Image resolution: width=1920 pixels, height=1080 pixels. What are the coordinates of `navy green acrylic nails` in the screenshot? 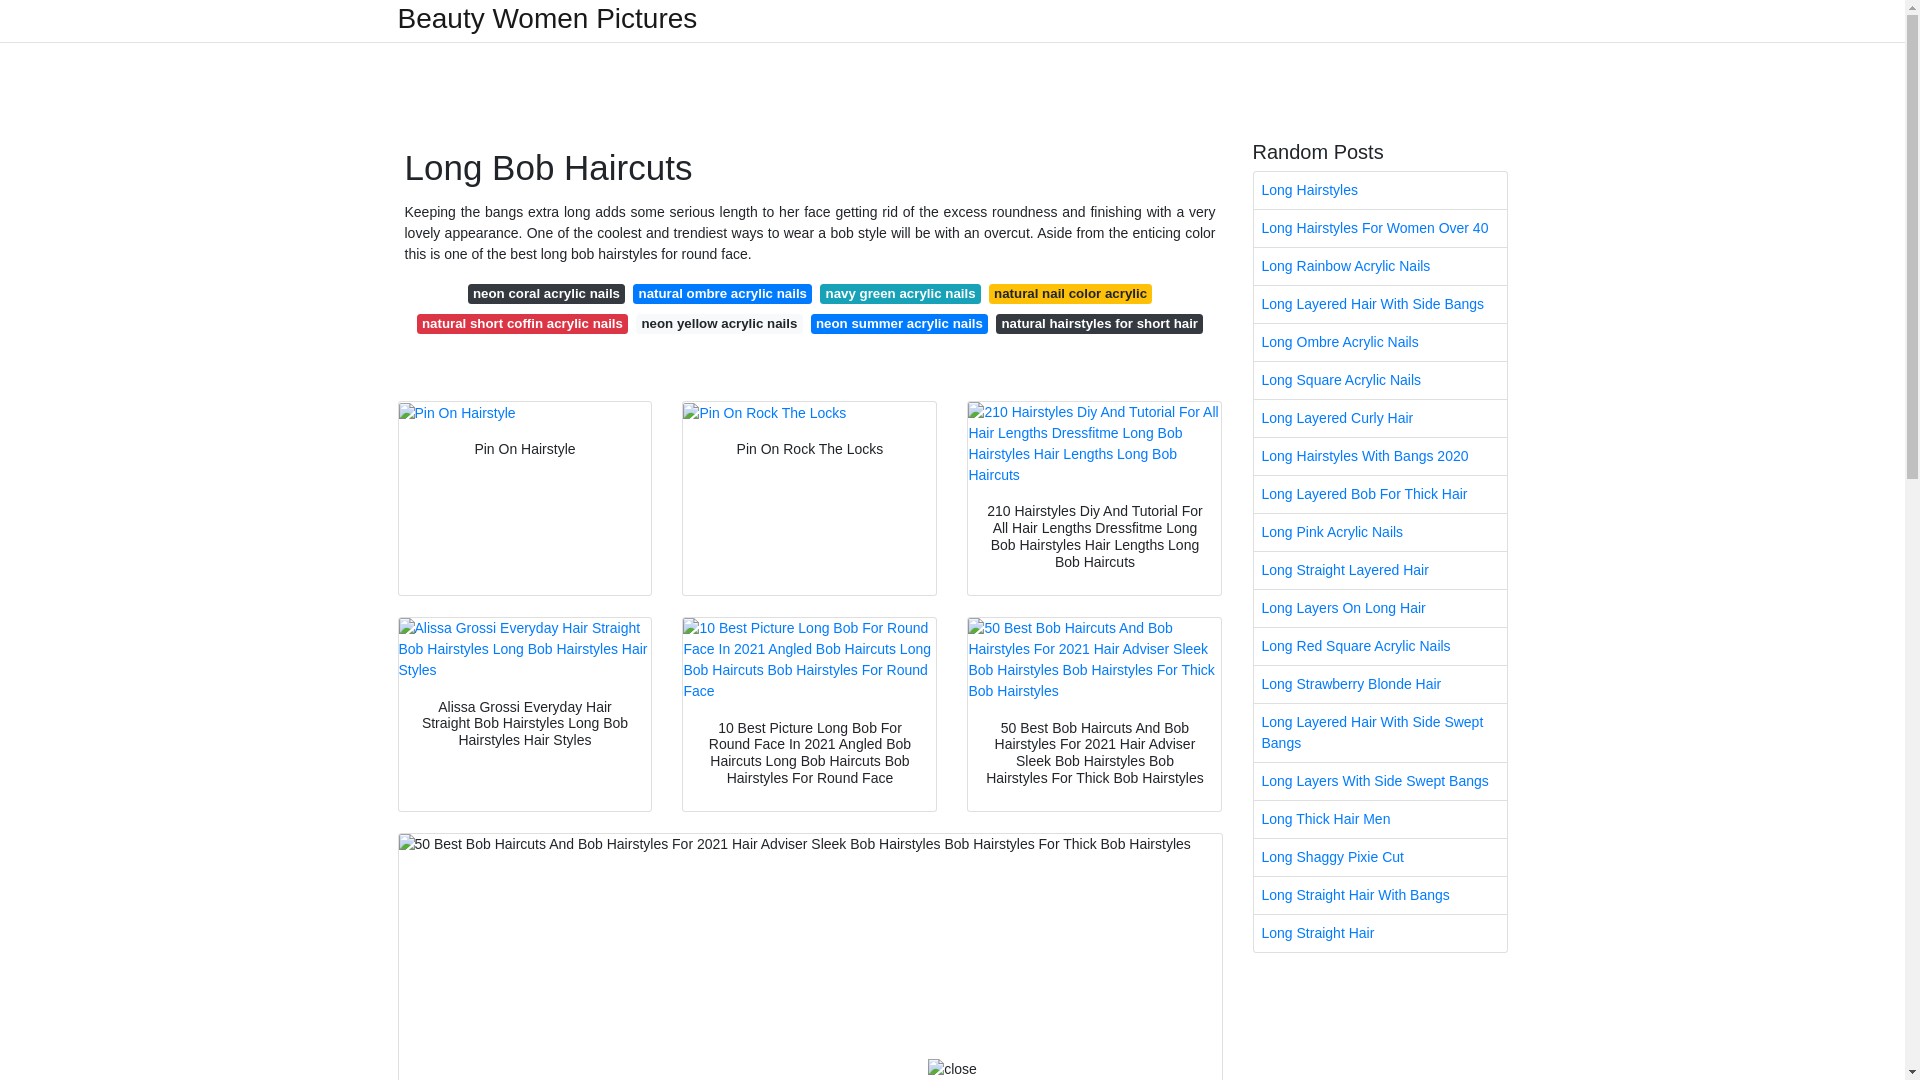 It's located at (900, 294).